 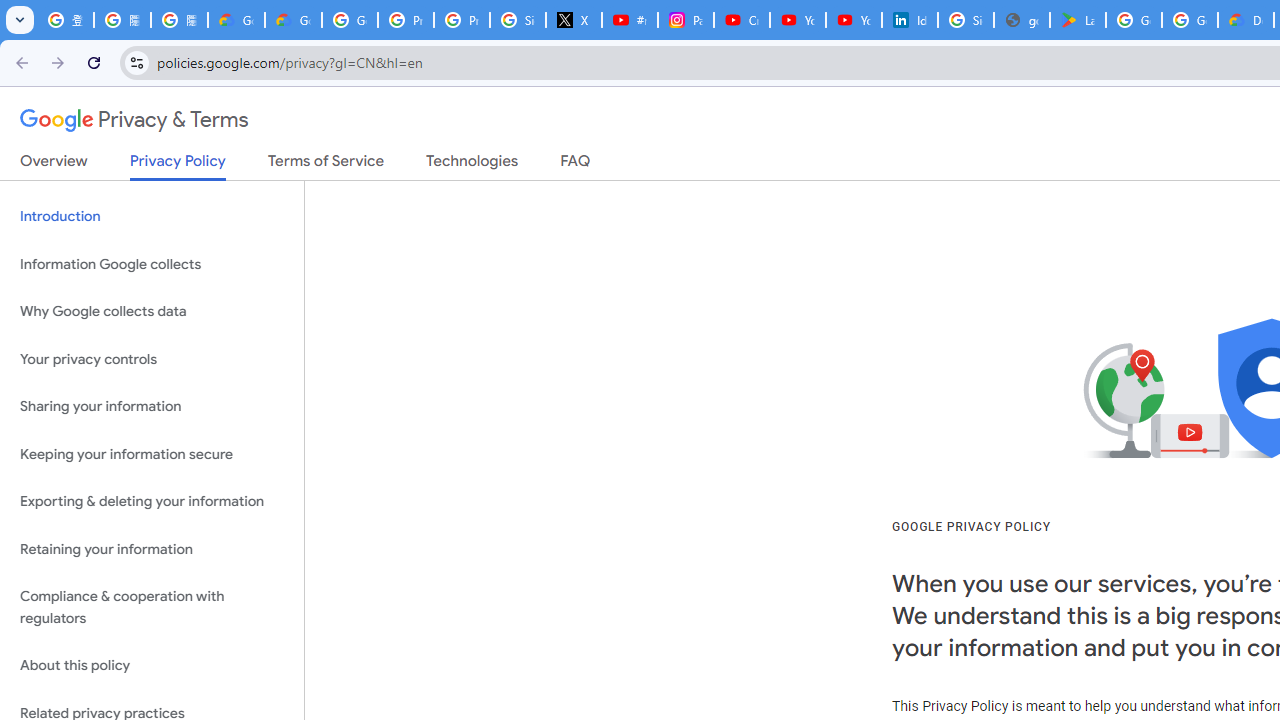 I want to click on View site information, so click(x=136, y=62).